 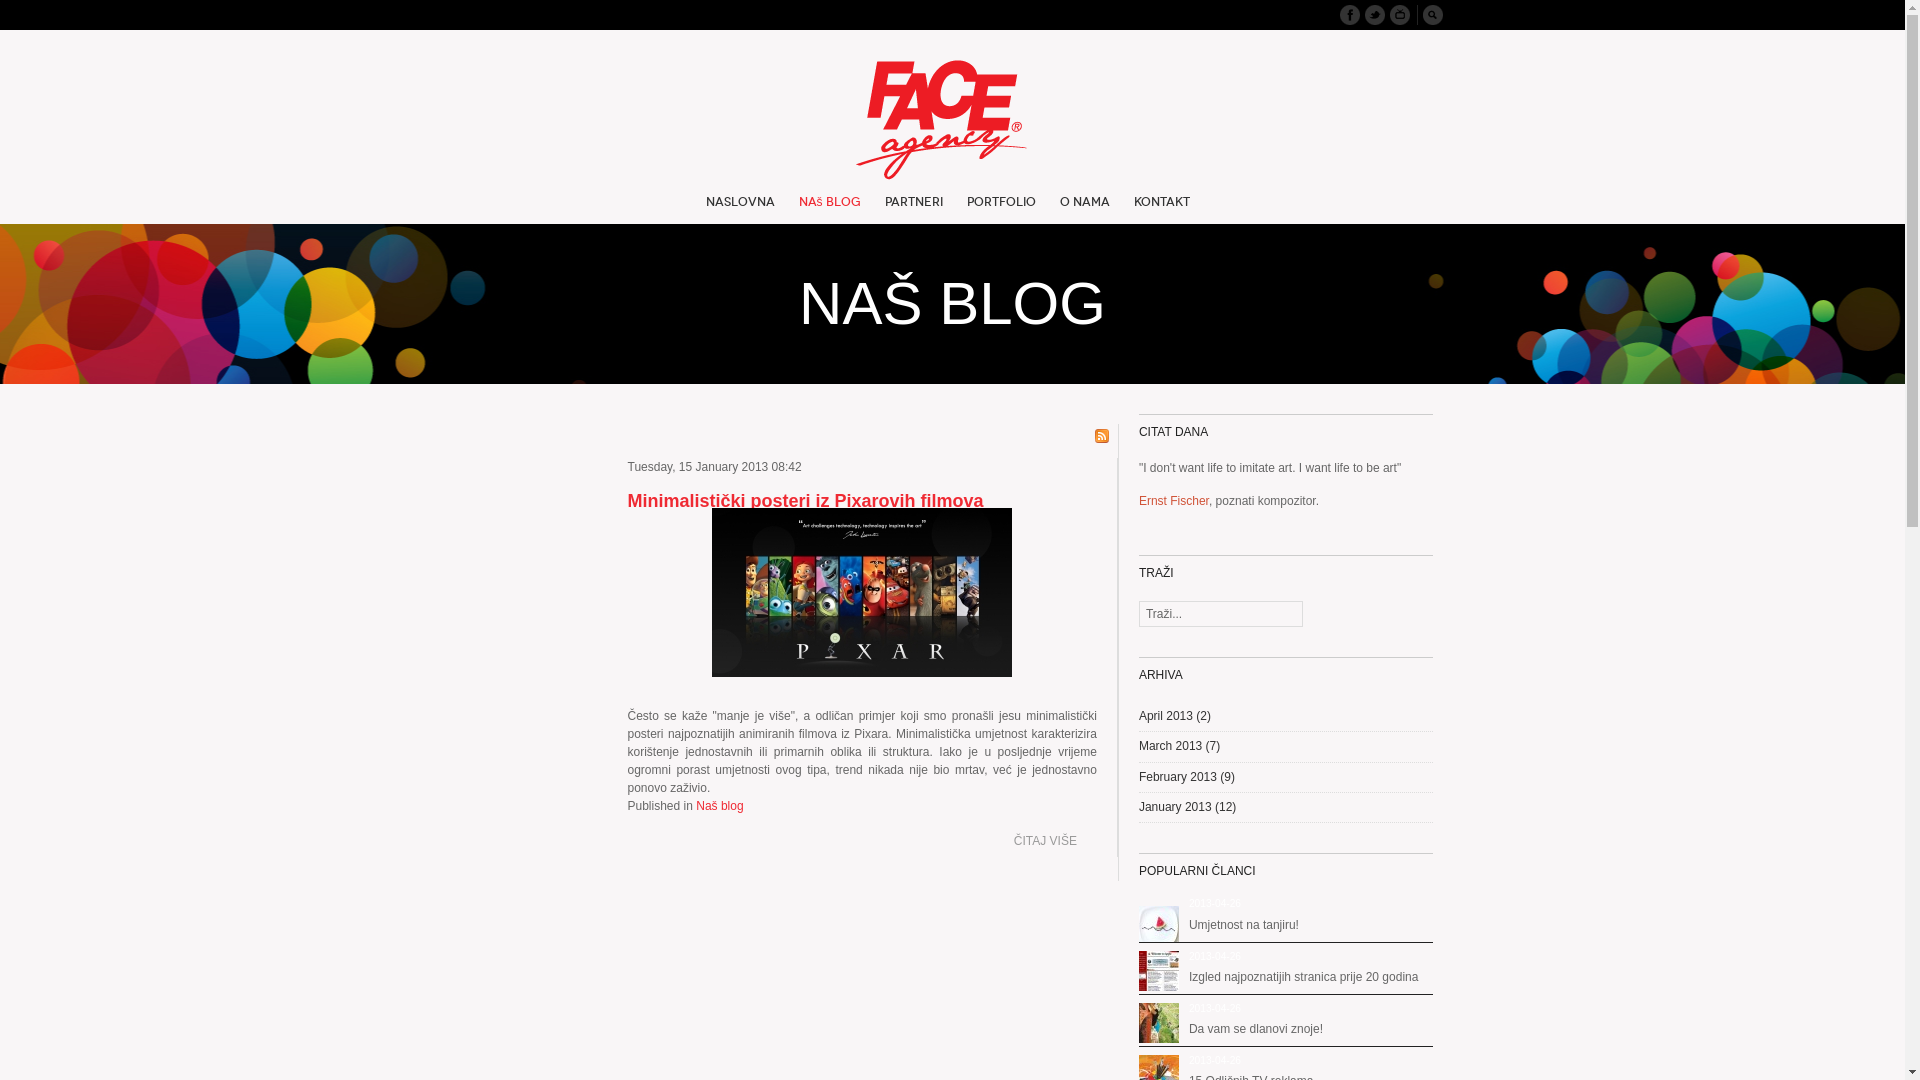 What do you see at coordinates (1175, 716) in the screenshot?
I see `April 2013 (2)` at bounding box center [1175, 716].